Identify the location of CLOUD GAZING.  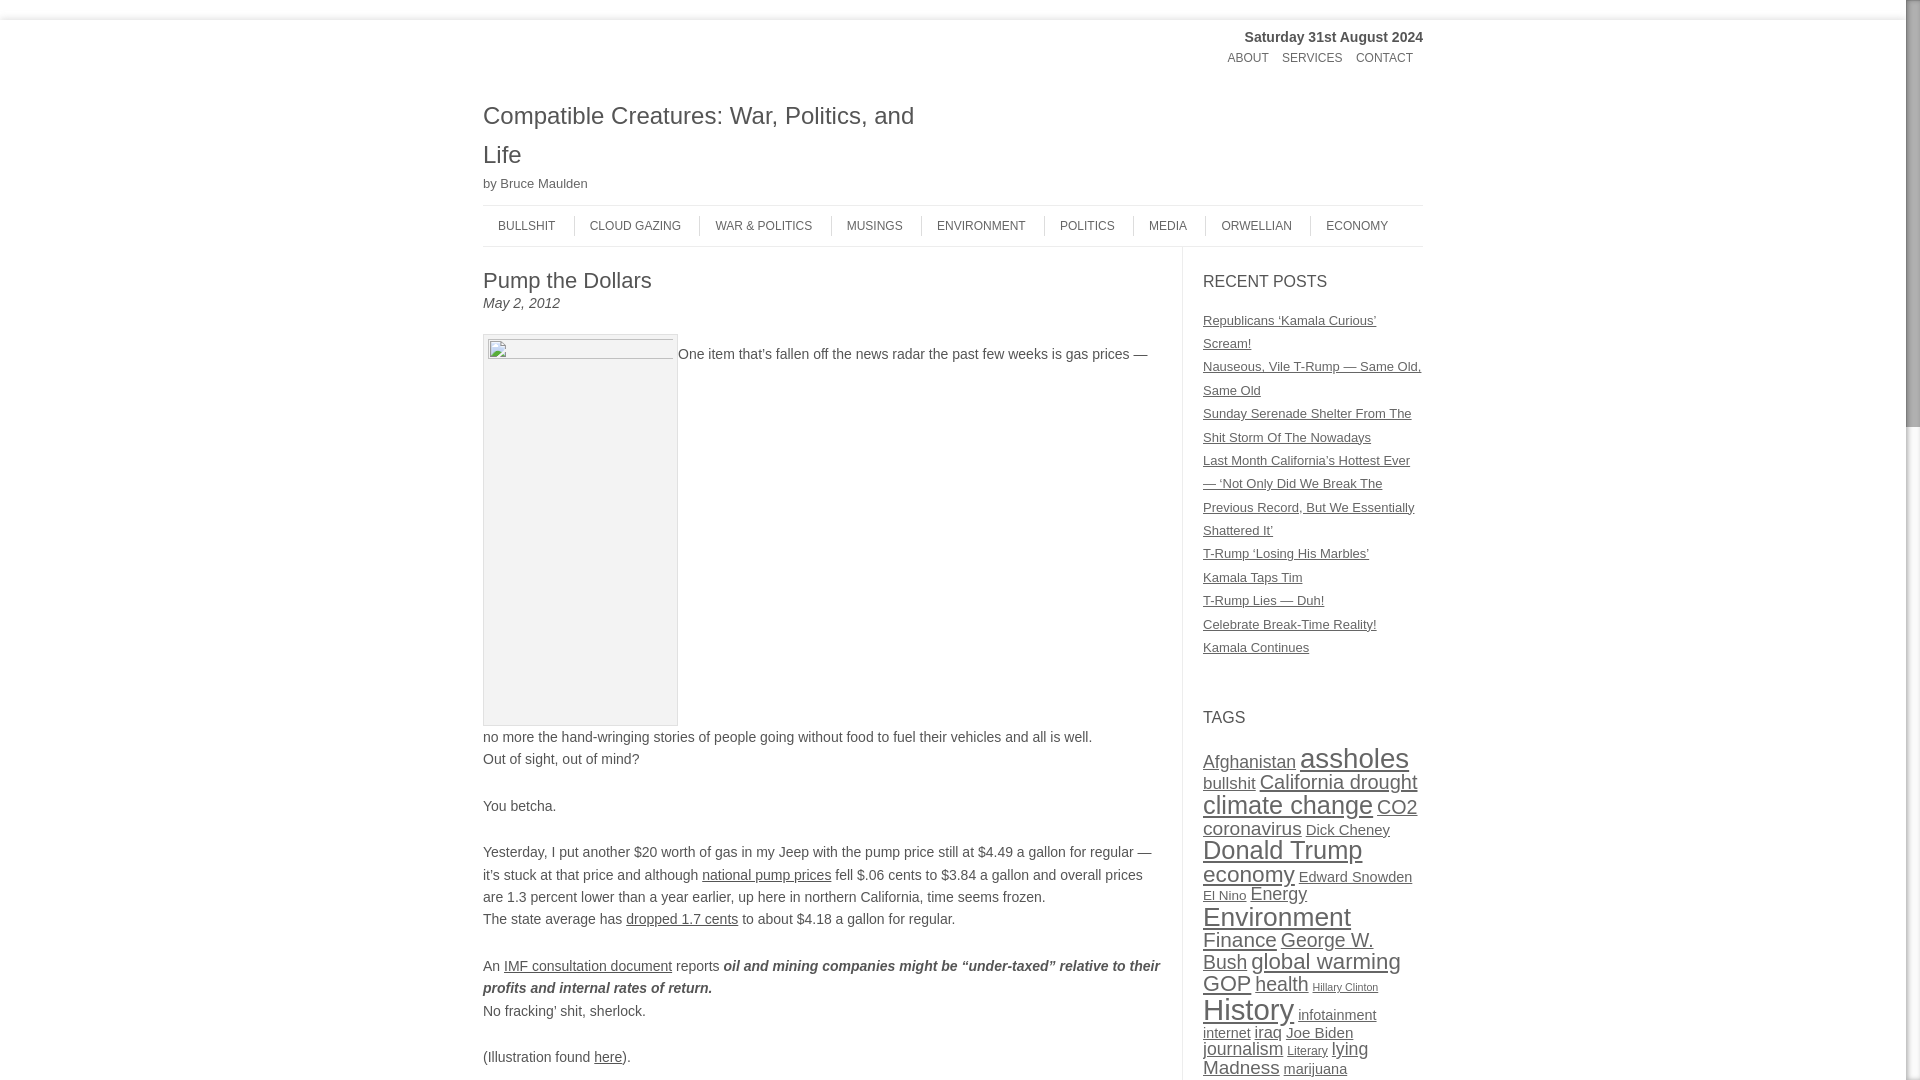
(628, 226).